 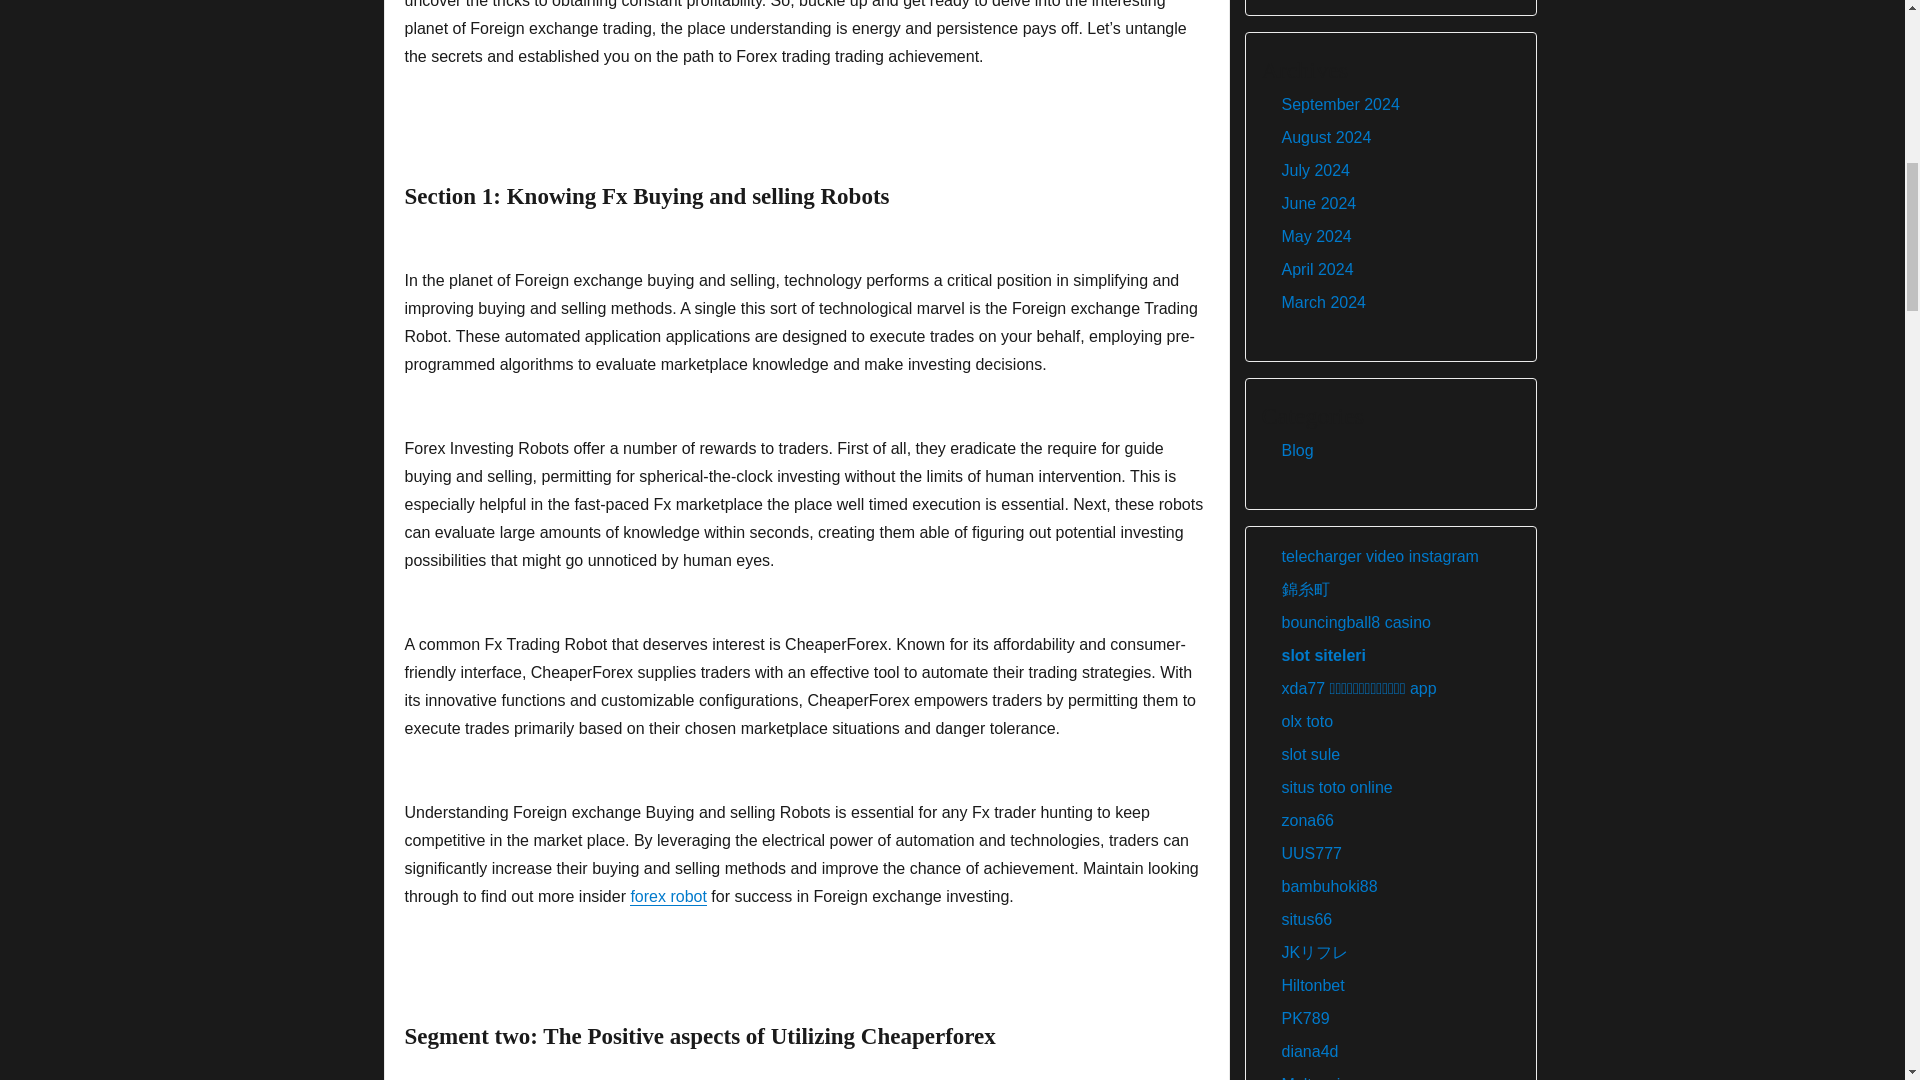 What do you see at coordinates (1356, 622) in the screenshot?
I see `bouncingball8 casino` at bounding box center [1356, 622].